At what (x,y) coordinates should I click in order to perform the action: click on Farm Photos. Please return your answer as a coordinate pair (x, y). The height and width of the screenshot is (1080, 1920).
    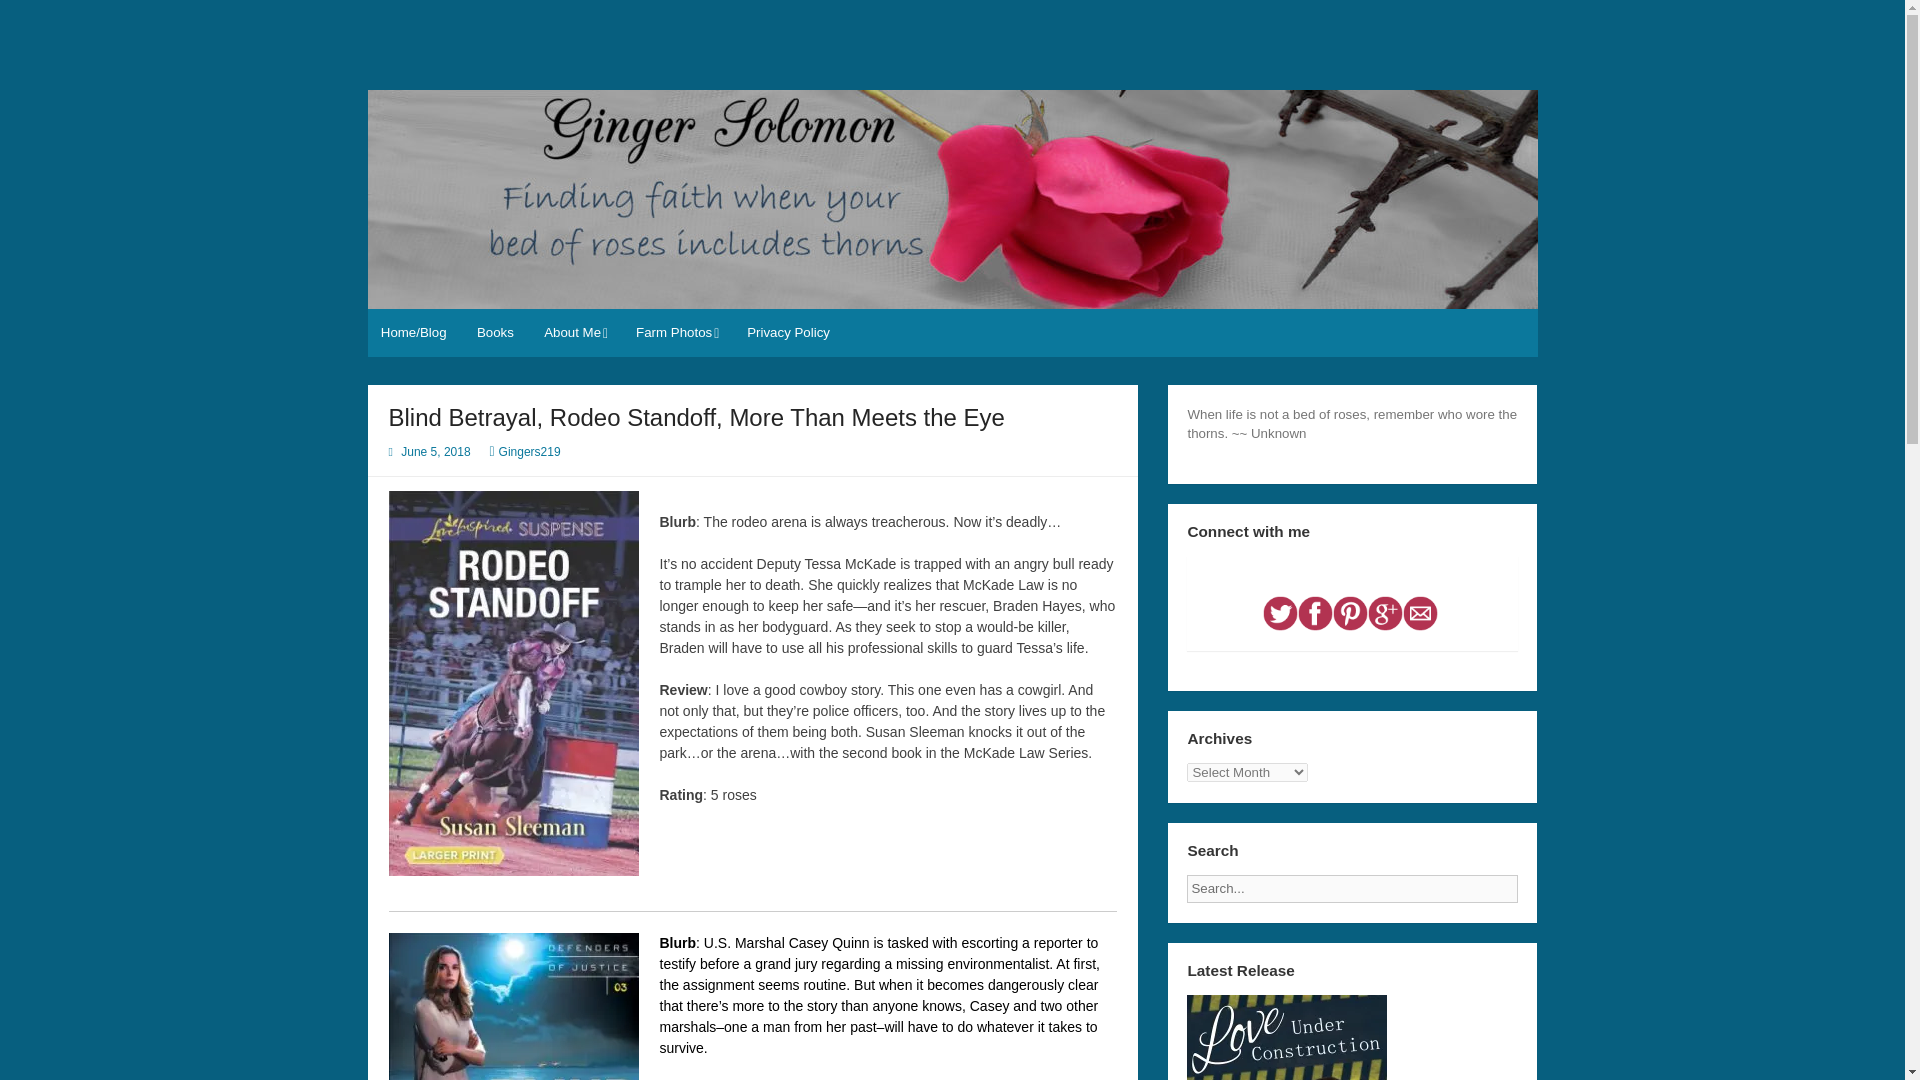
    Looking at the image, I should click on (676, 332).